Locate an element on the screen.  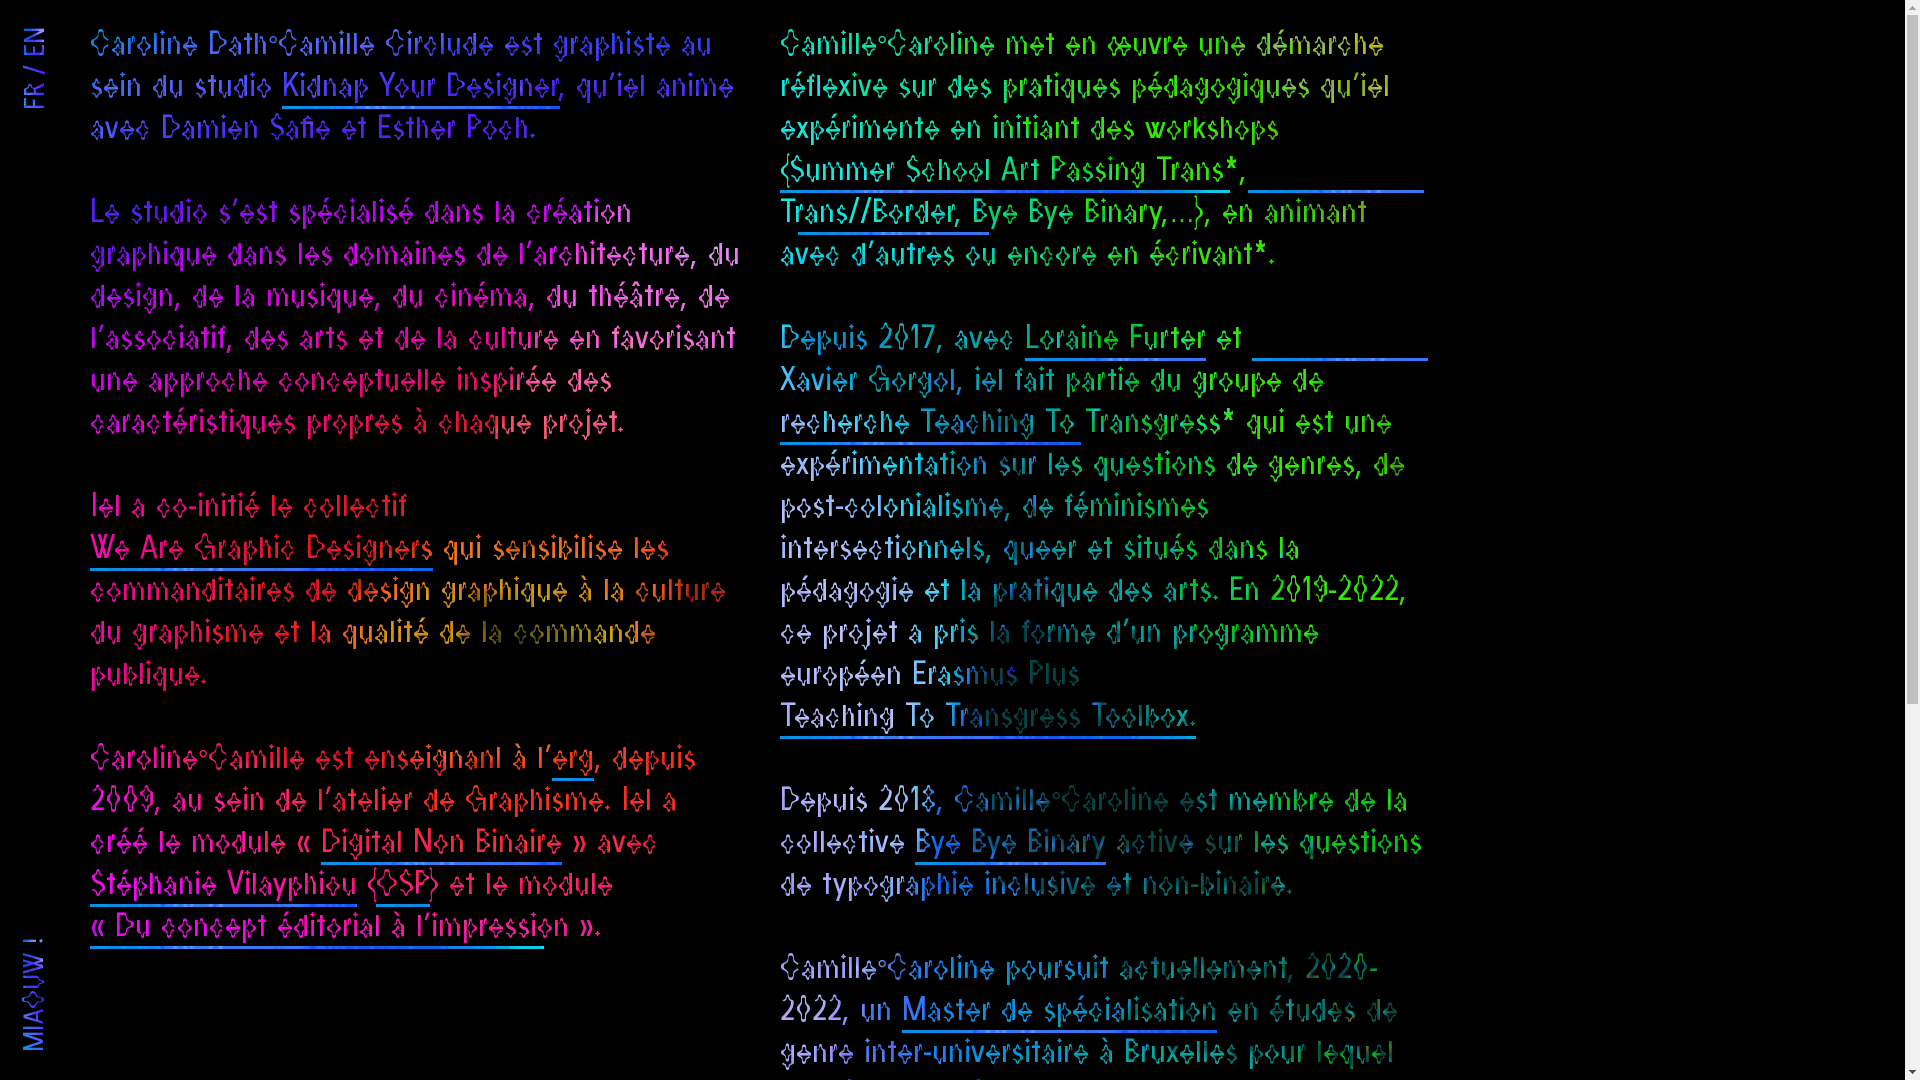
Kidnap Your Designer is located at coordinates (420, 88).